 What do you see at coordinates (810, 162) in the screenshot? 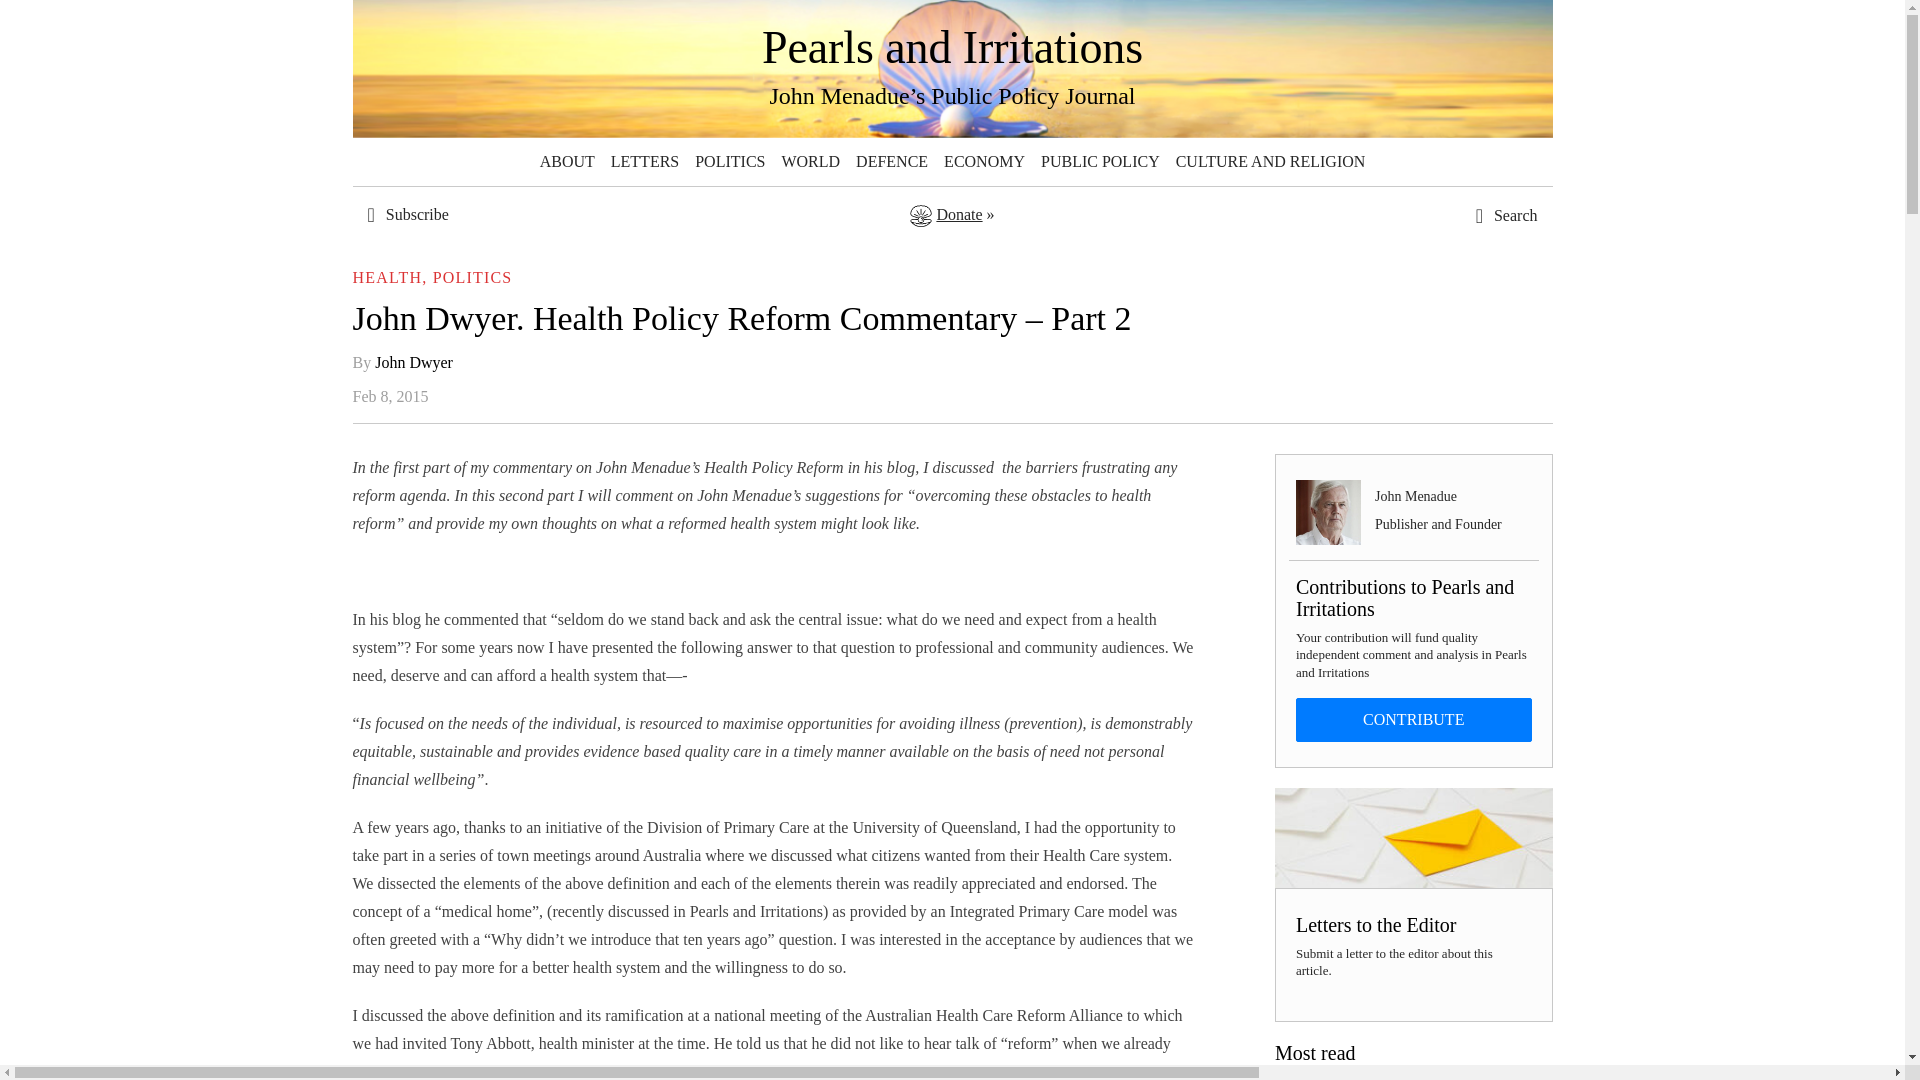
I see `WORLD` at bounding box center [810, 162].